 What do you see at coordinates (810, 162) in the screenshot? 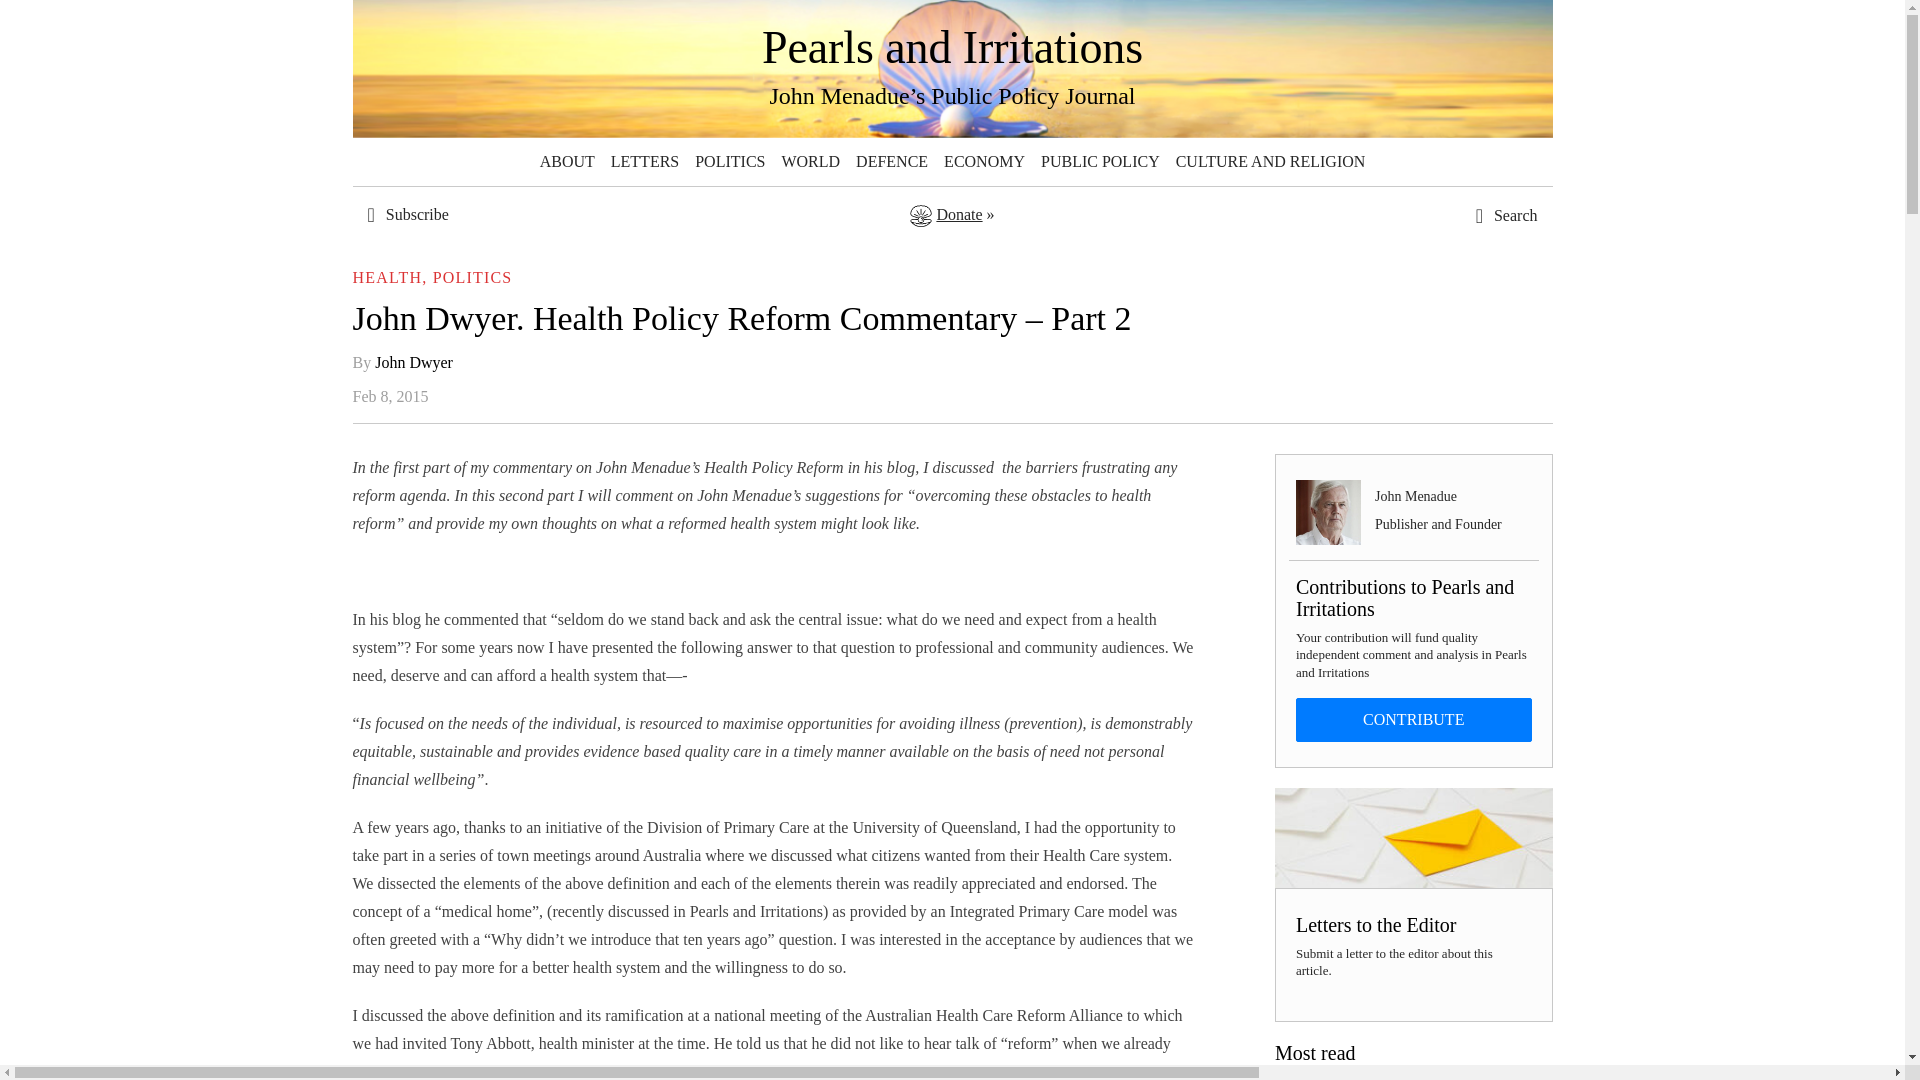
I see `WORLD` at bounding box center [810, 162].